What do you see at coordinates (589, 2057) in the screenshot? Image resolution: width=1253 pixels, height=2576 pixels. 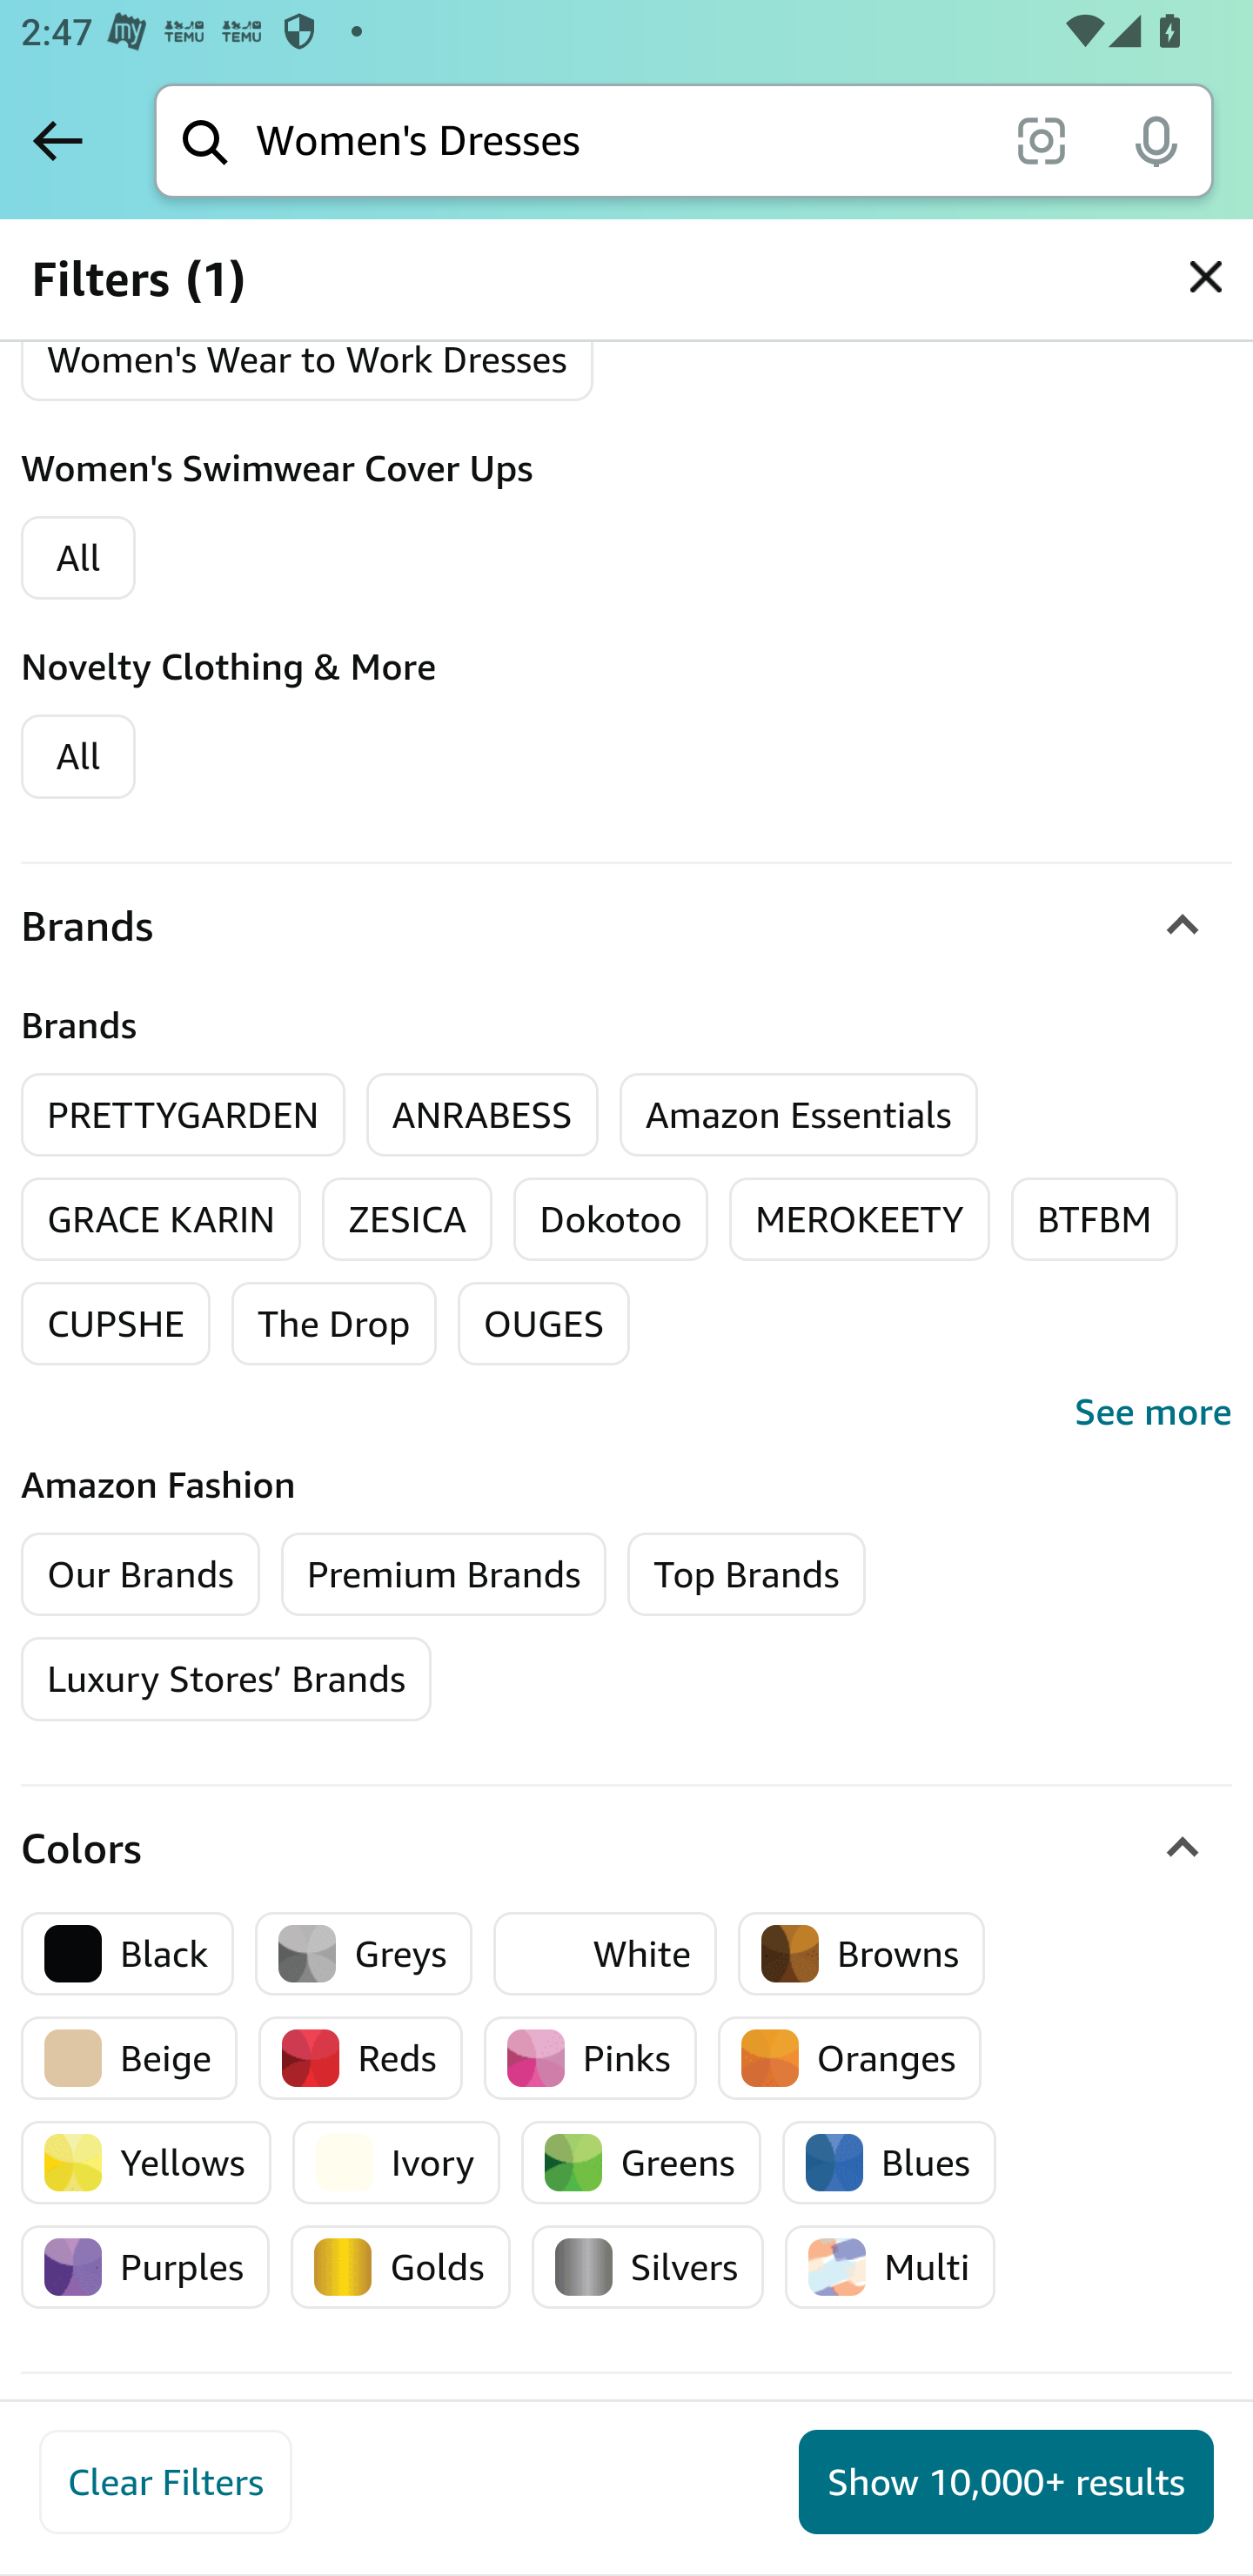 I see `Pinks Pinks Pinks Pinks` at bounding box center [589, 2057].